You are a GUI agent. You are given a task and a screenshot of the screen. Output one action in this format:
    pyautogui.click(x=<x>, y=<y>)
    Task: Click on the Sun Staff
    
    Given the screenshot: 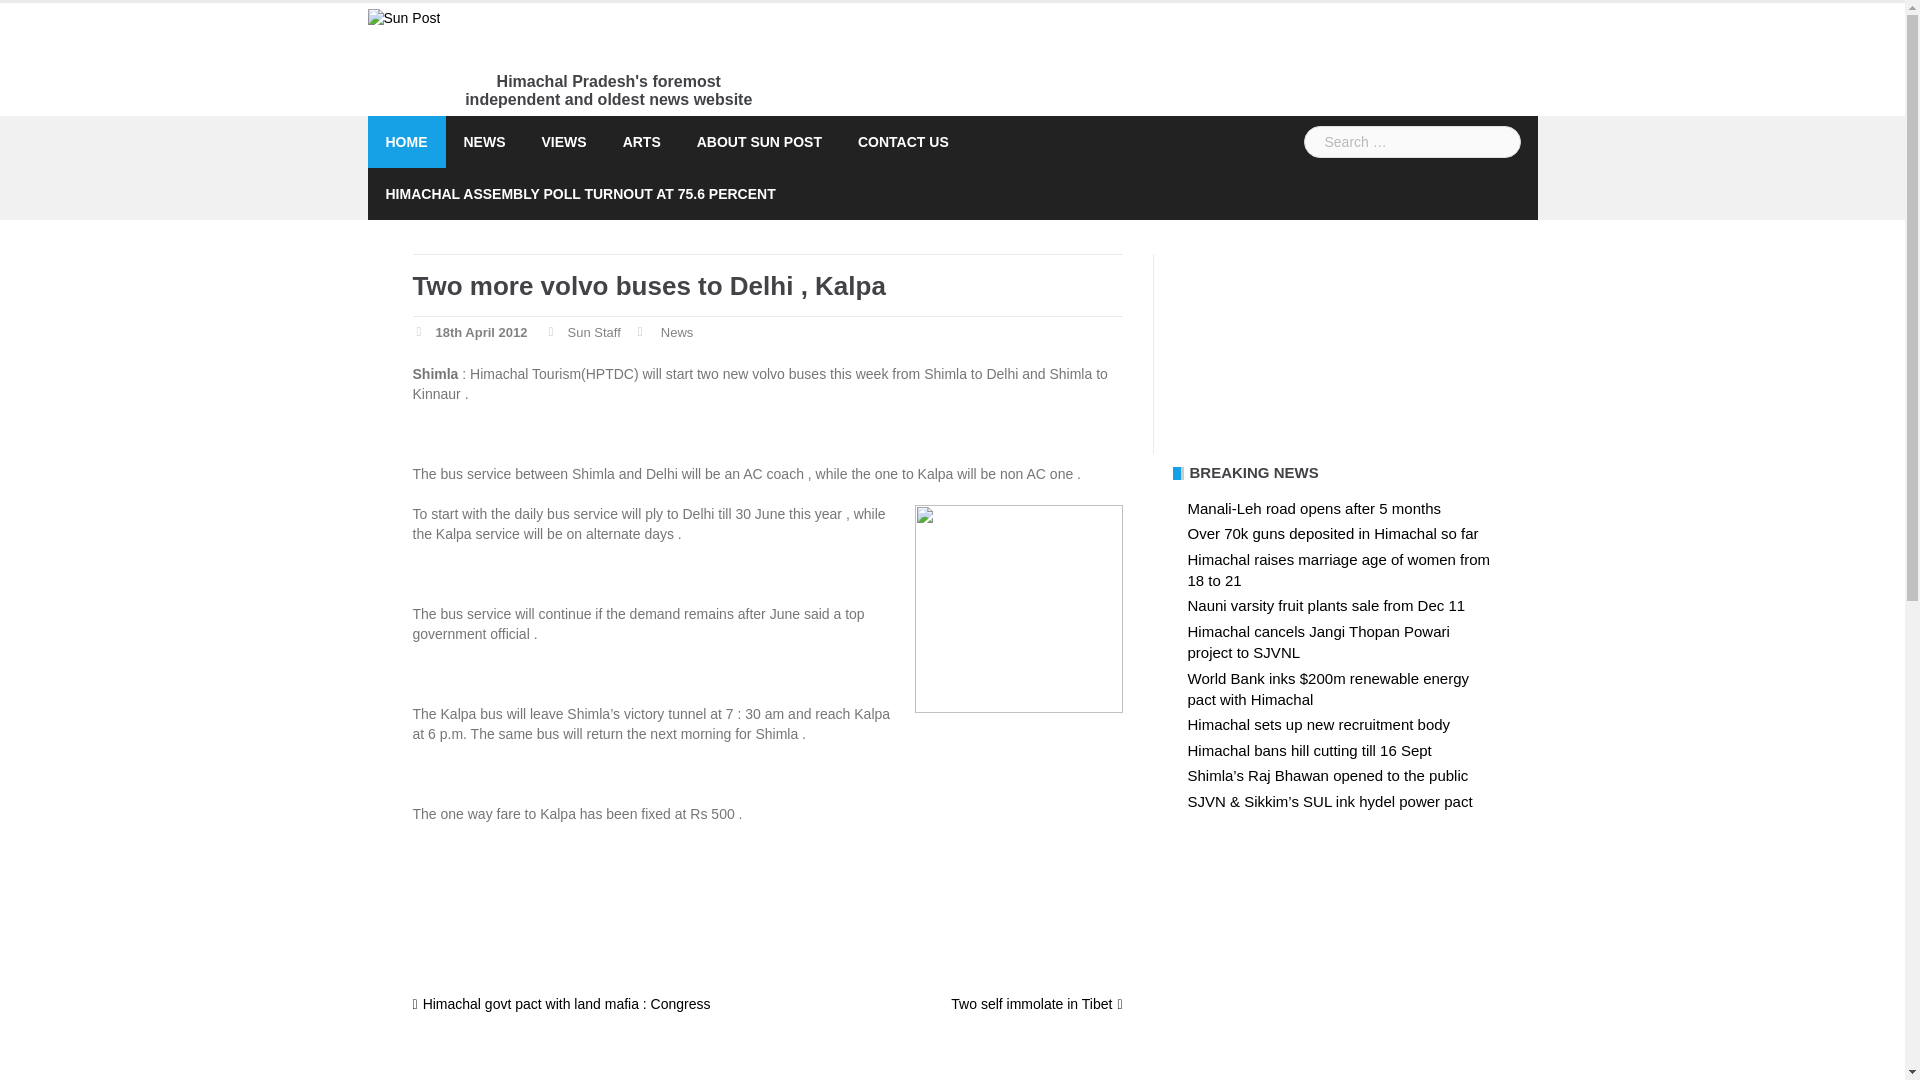 What is the action you would take?
    pyautogui.click(x=594, y=334)
    